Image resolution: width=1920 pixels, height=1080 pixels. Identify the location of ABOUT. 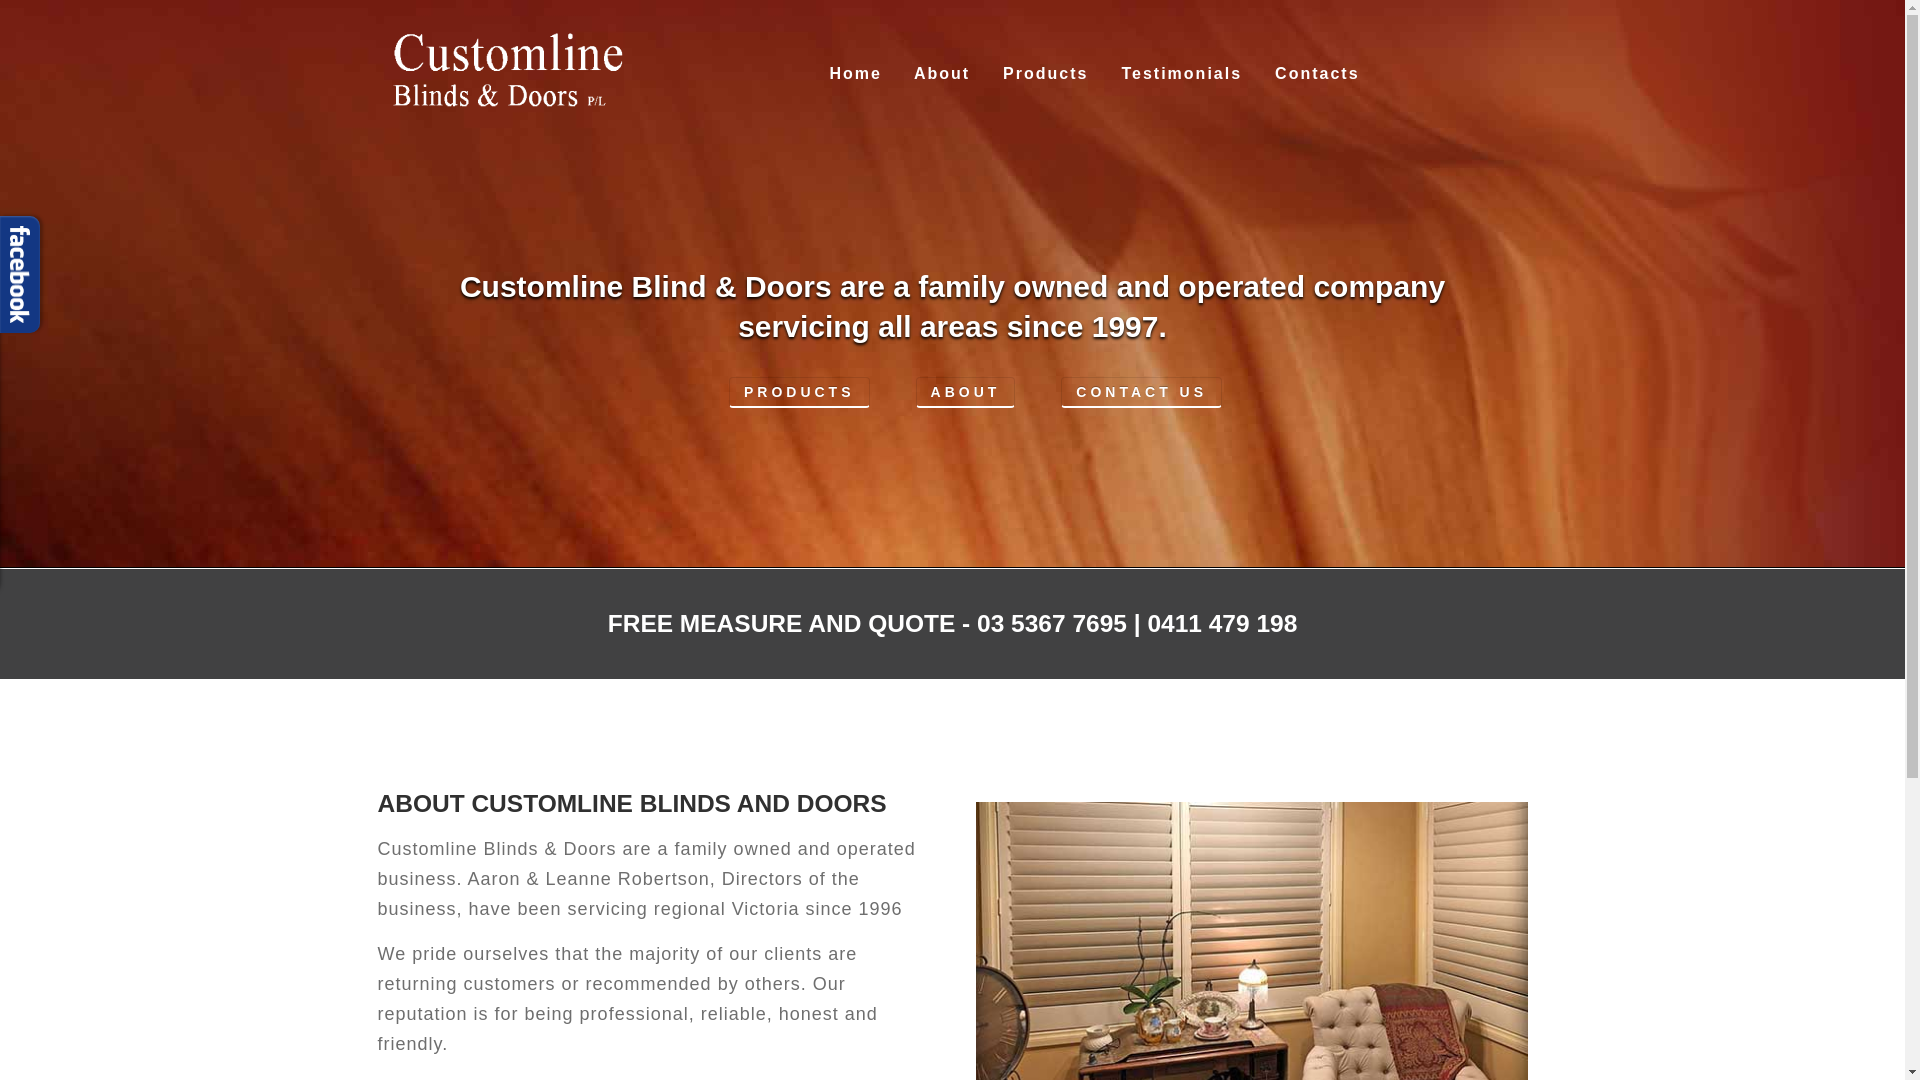
(943, 441).